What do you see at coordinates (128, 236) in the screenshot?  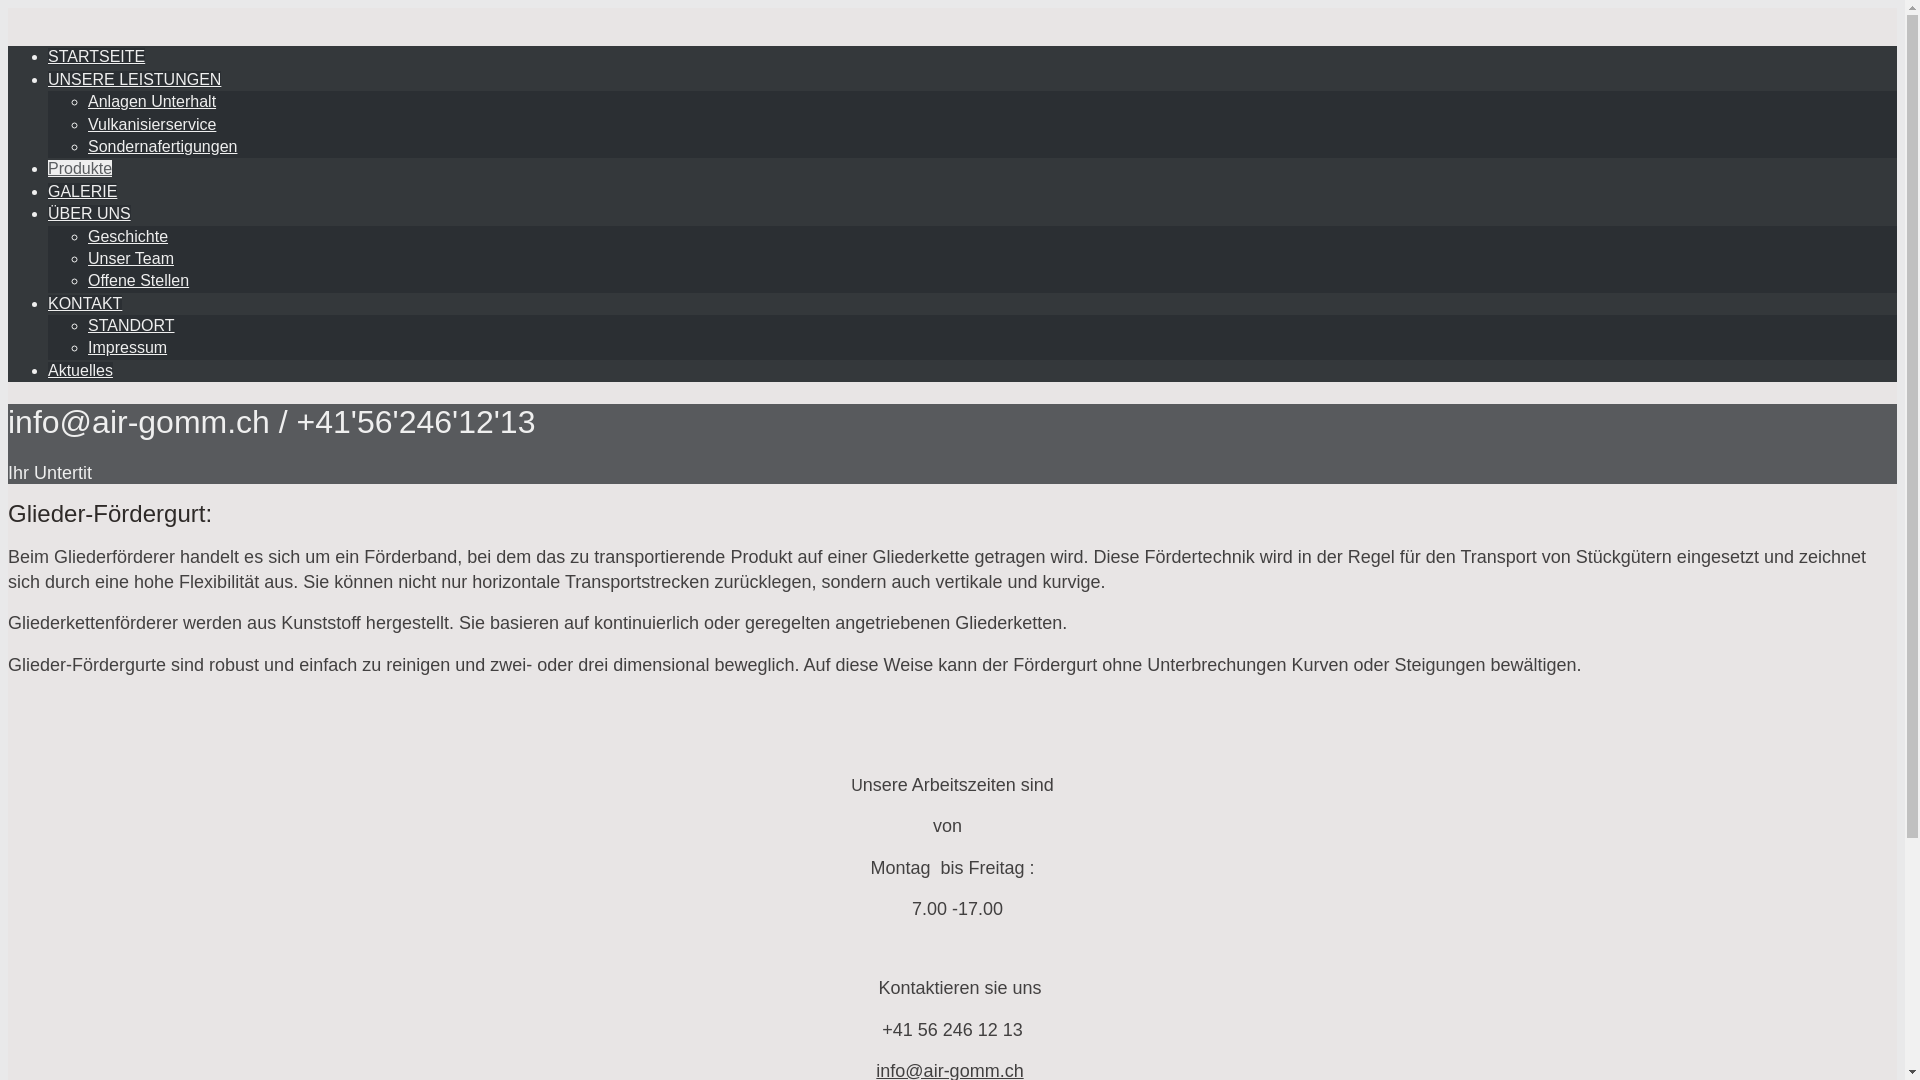 I see `Geschichte` at bounding box center [128, 236].